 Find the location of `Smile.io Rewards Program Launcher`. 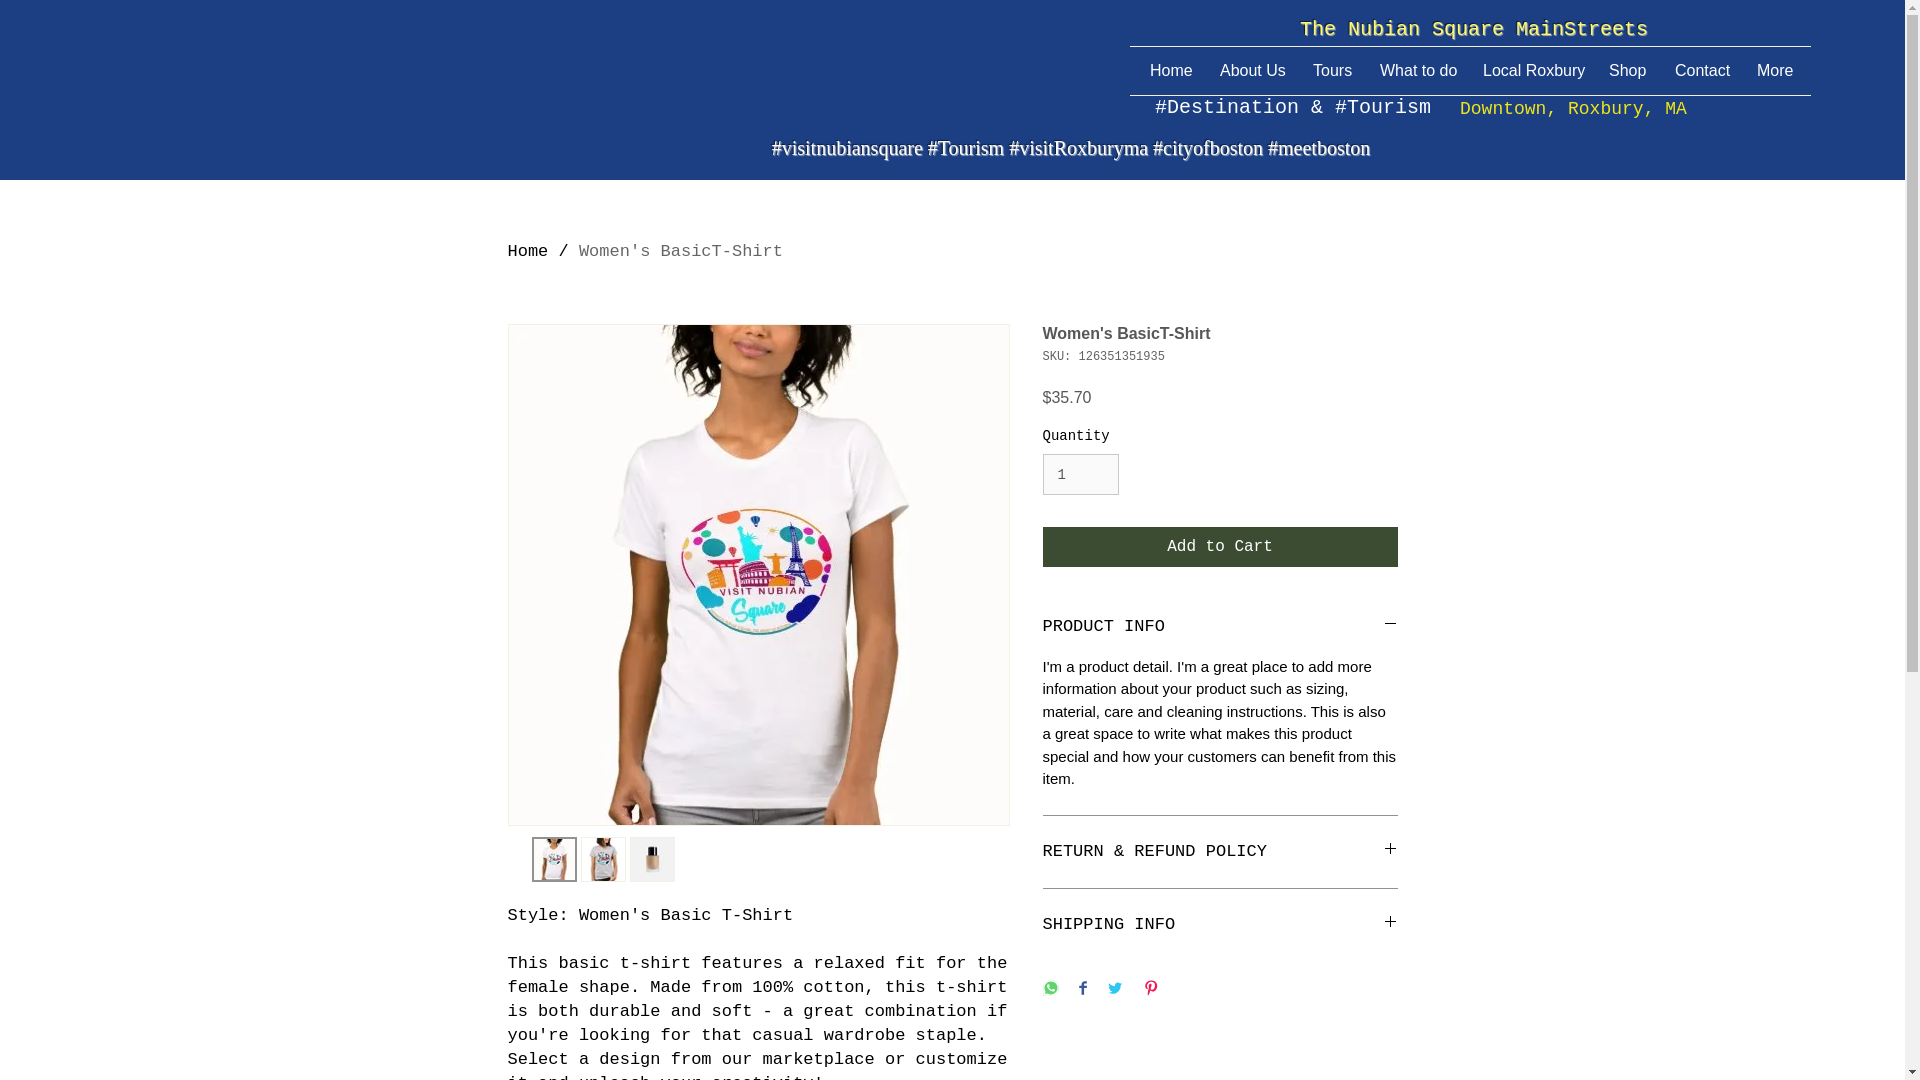

Smile.io Rewards Program Launcher is located at coordinates (91, 1030).